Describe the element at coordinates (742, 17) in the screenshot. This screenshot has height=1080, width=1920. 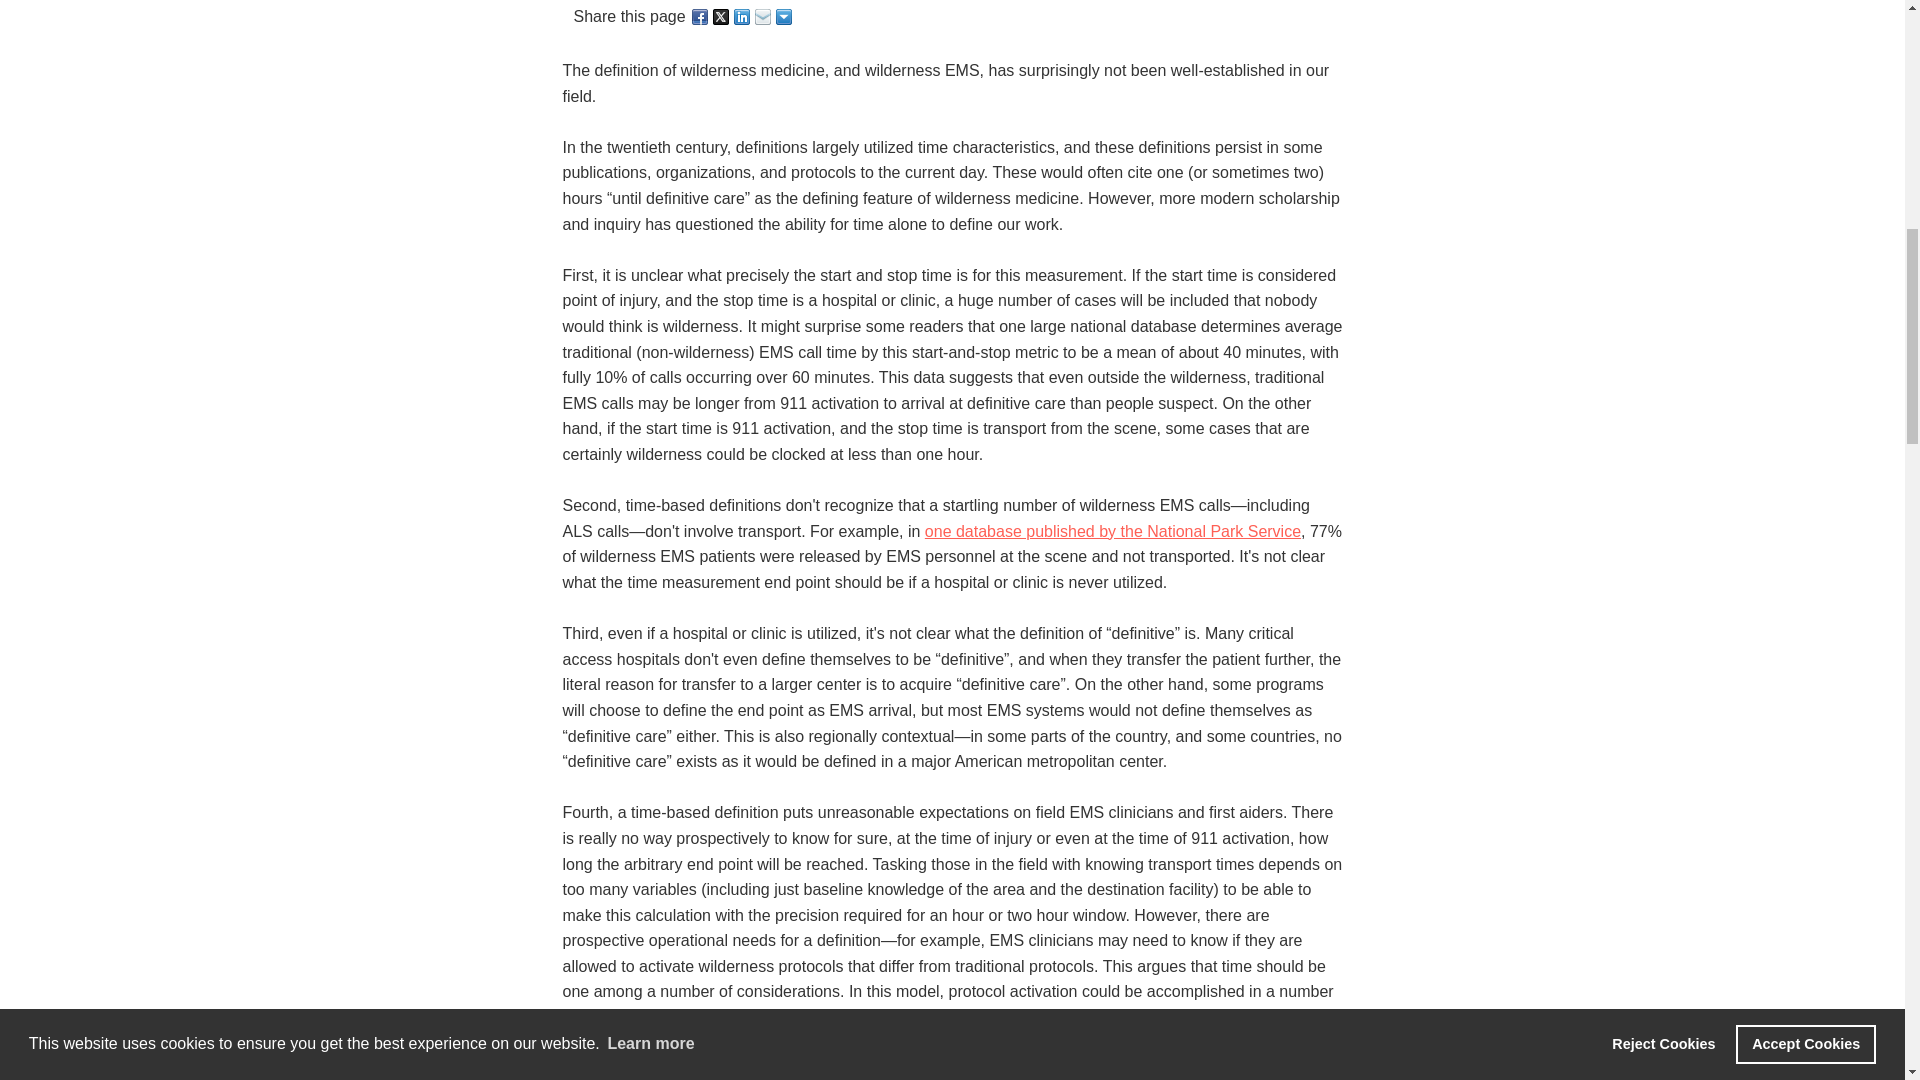
I see `Share on LinkedIn` at that location.